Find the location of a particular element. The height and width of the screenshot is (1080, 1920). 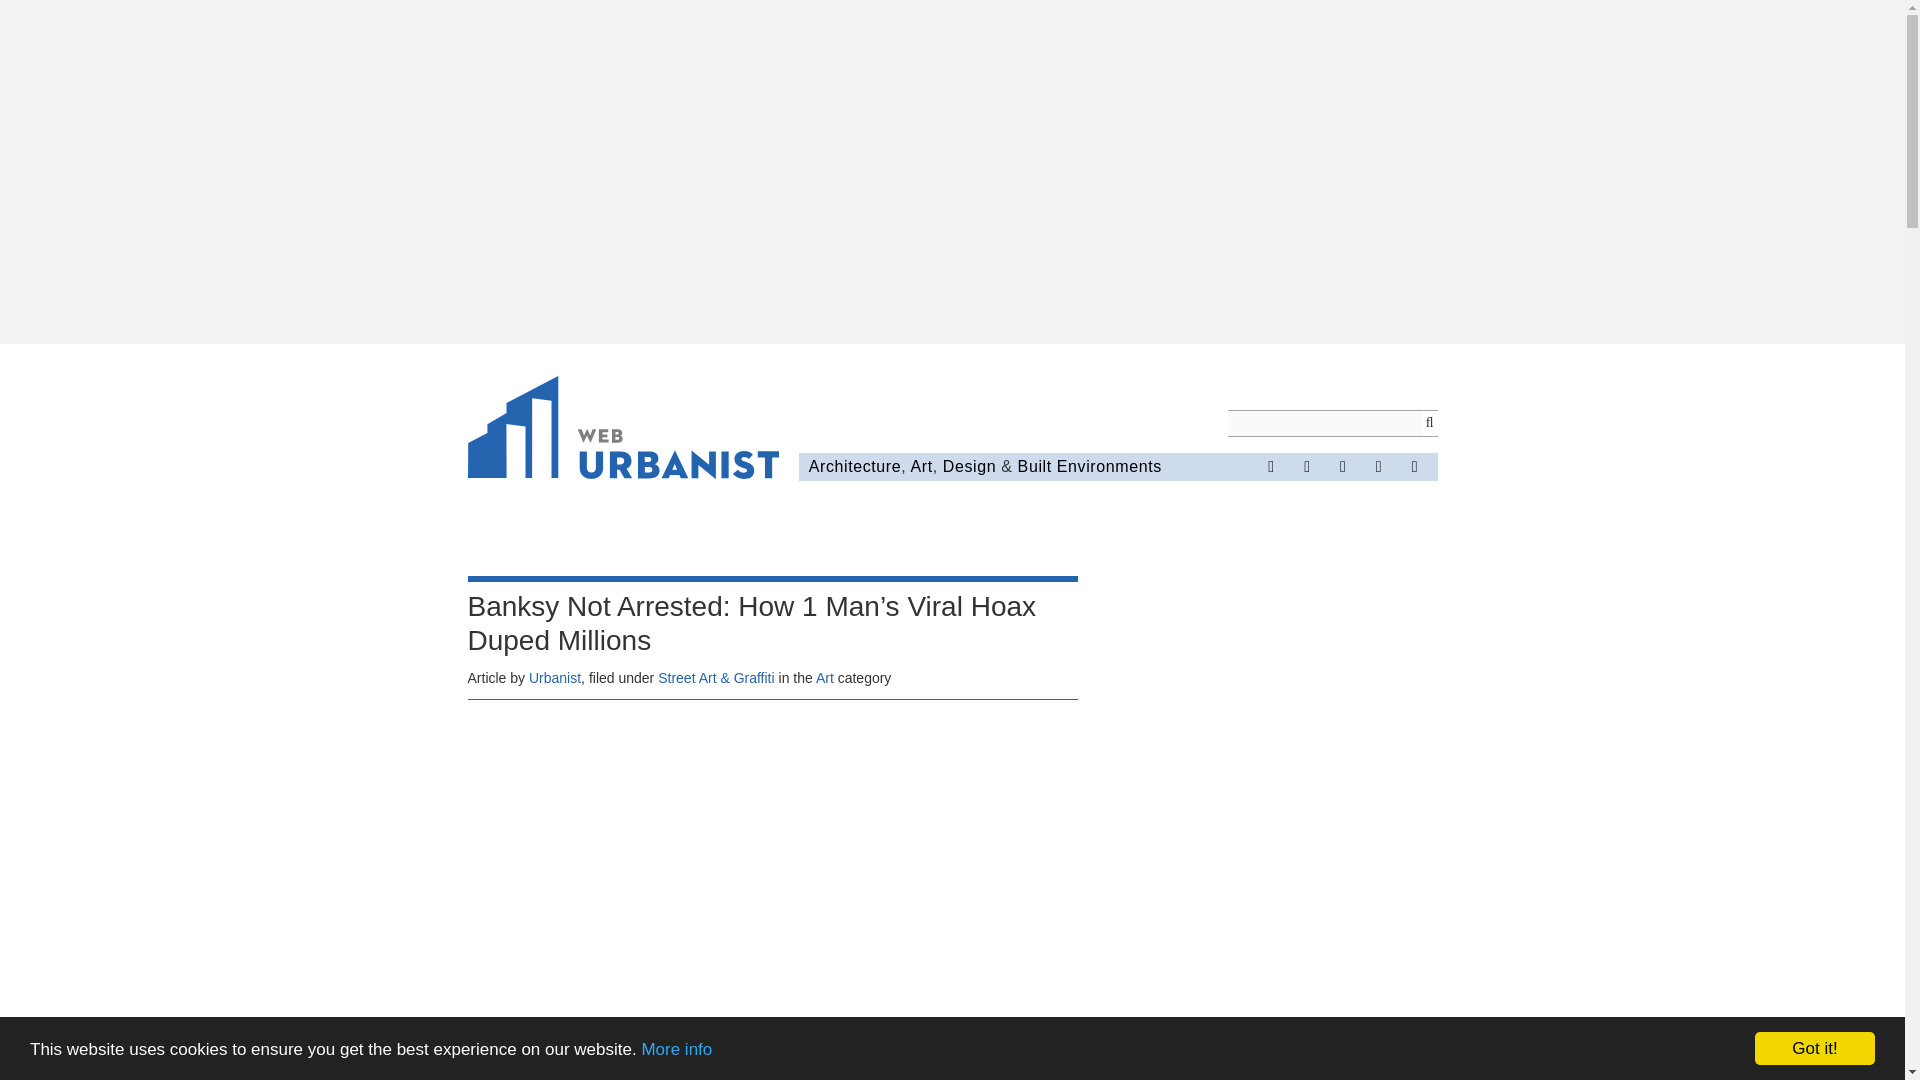

Urbanist is located at coordinates (555, 677).